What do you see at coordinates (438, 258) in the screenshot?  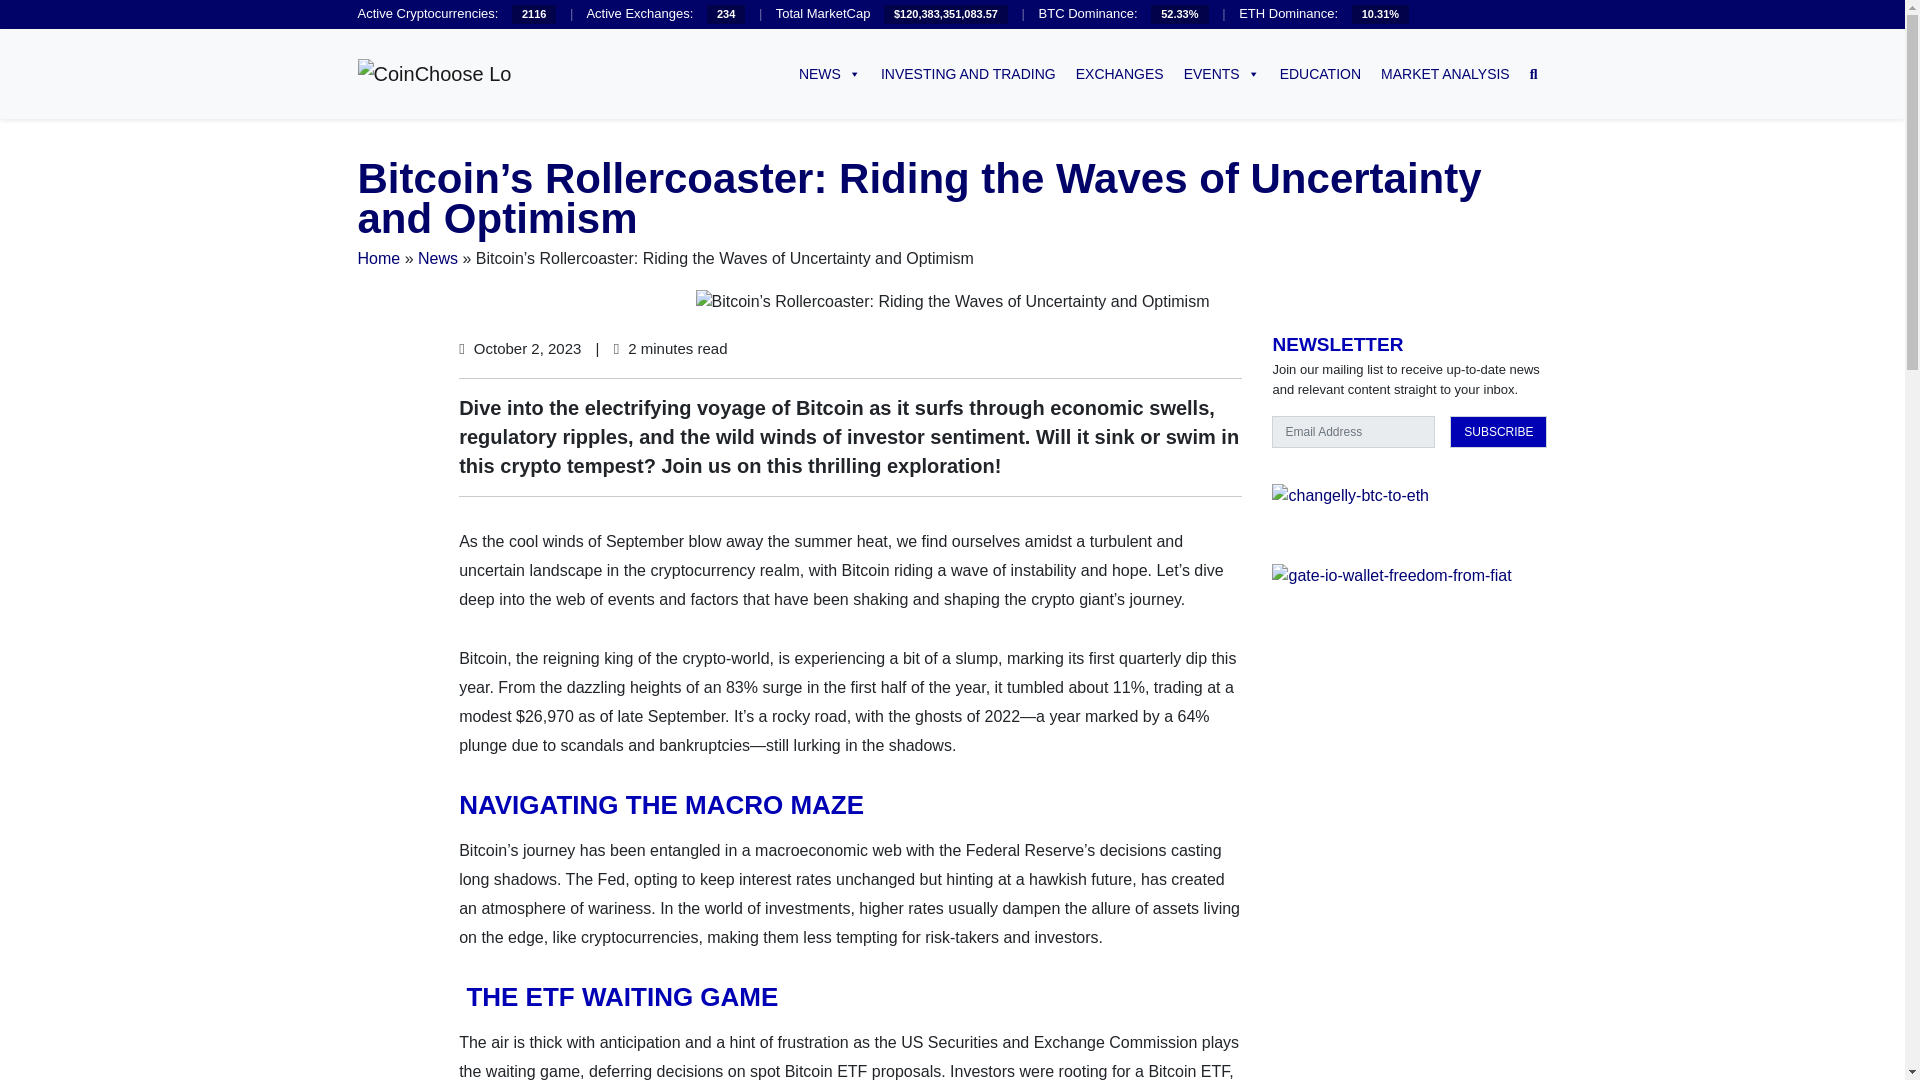 I see `News` at bounding box center [438, 258].